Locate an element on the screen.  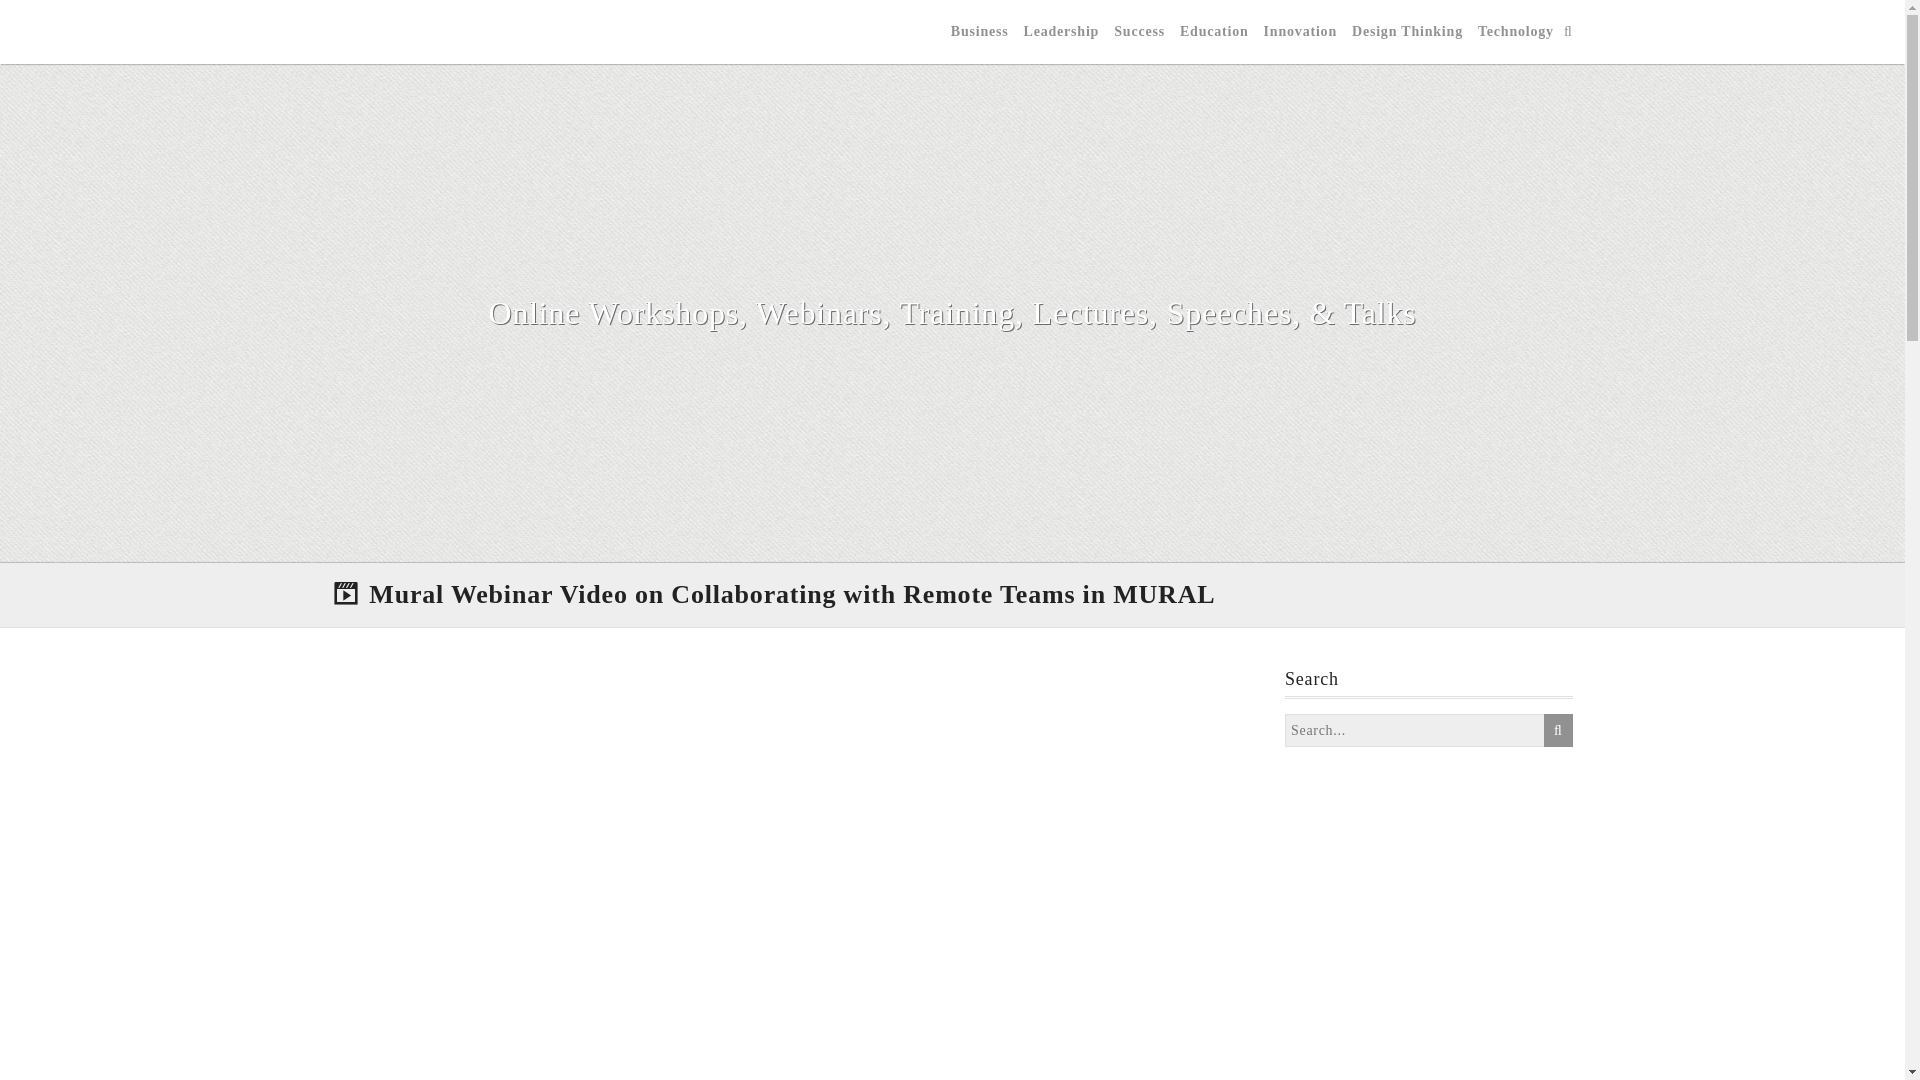
Innovation is located at coordinates (1300, 32).